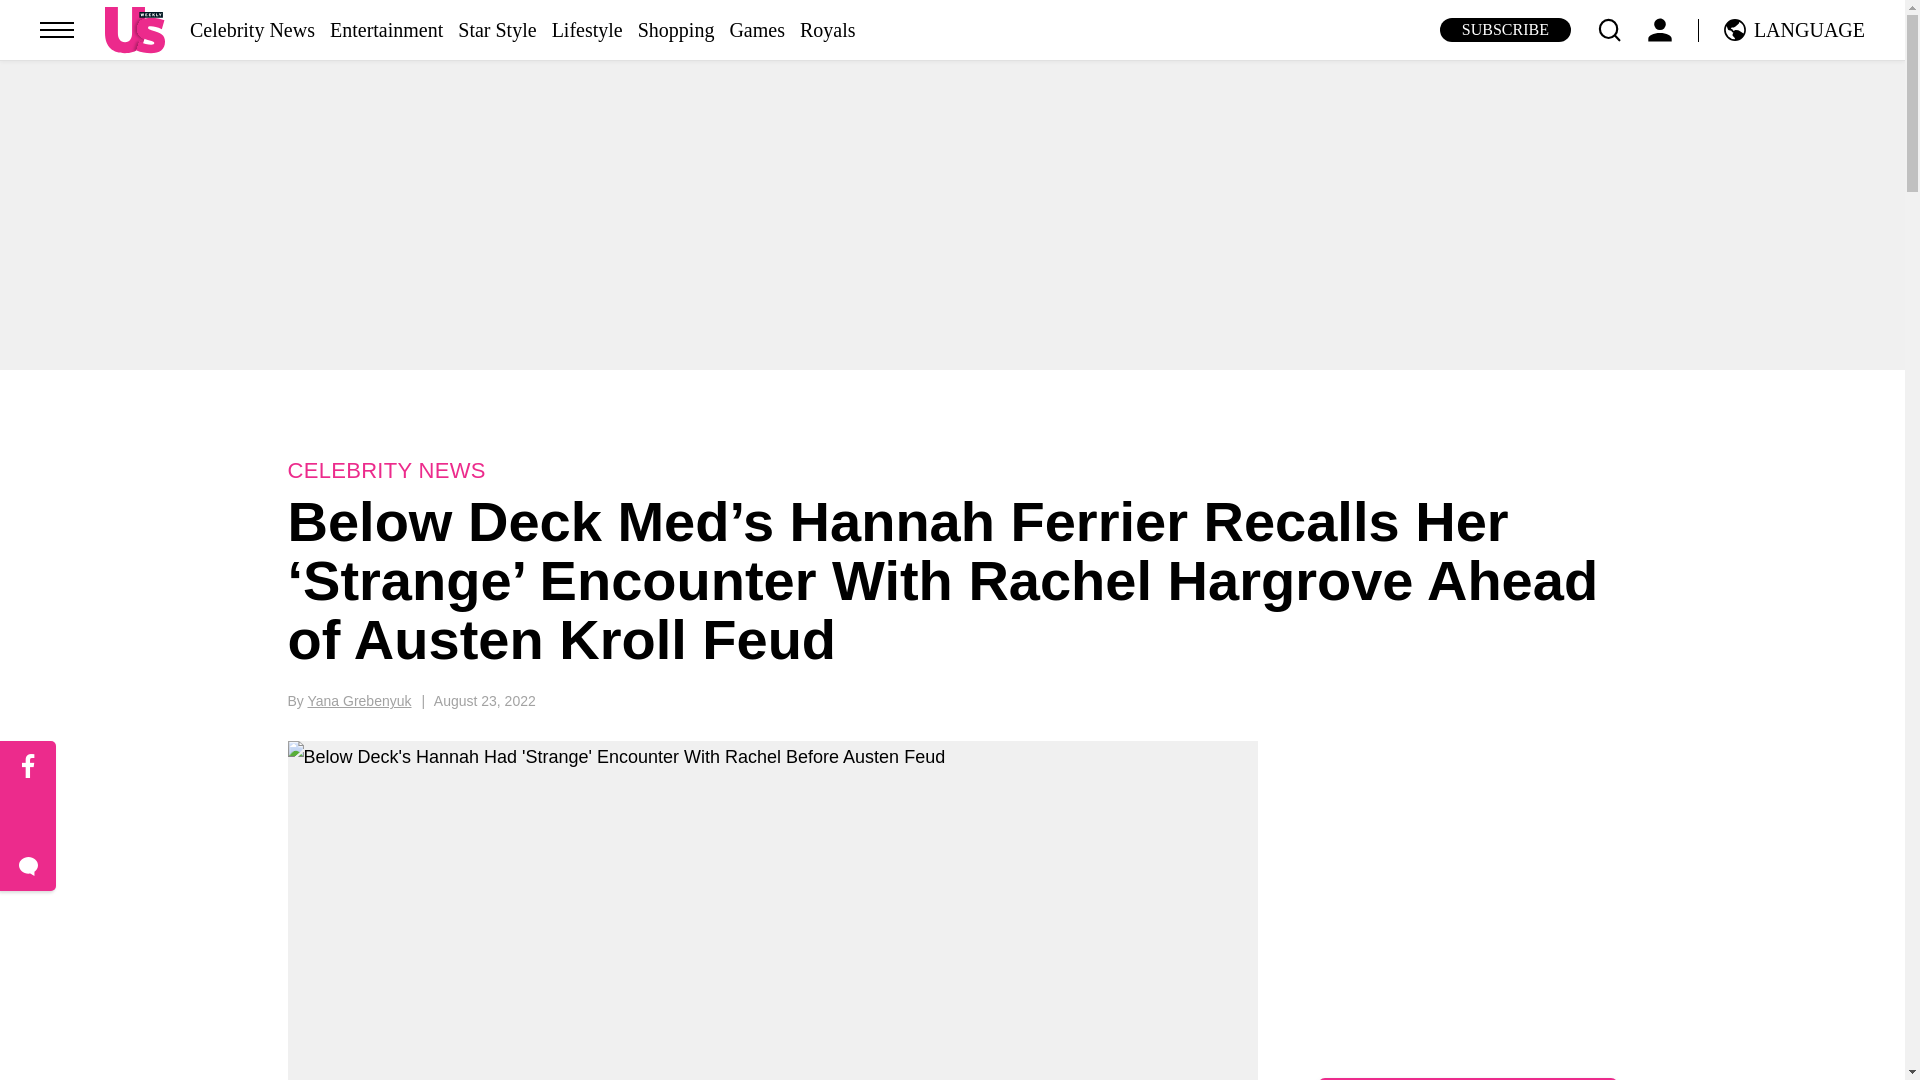 Image resolution: width=1920 pixels, height=1080 pixels. What do you see at coordinates (28, 766) in the screenshot?
I see `Click to share on Facebook` at bounding box center [28, 766].